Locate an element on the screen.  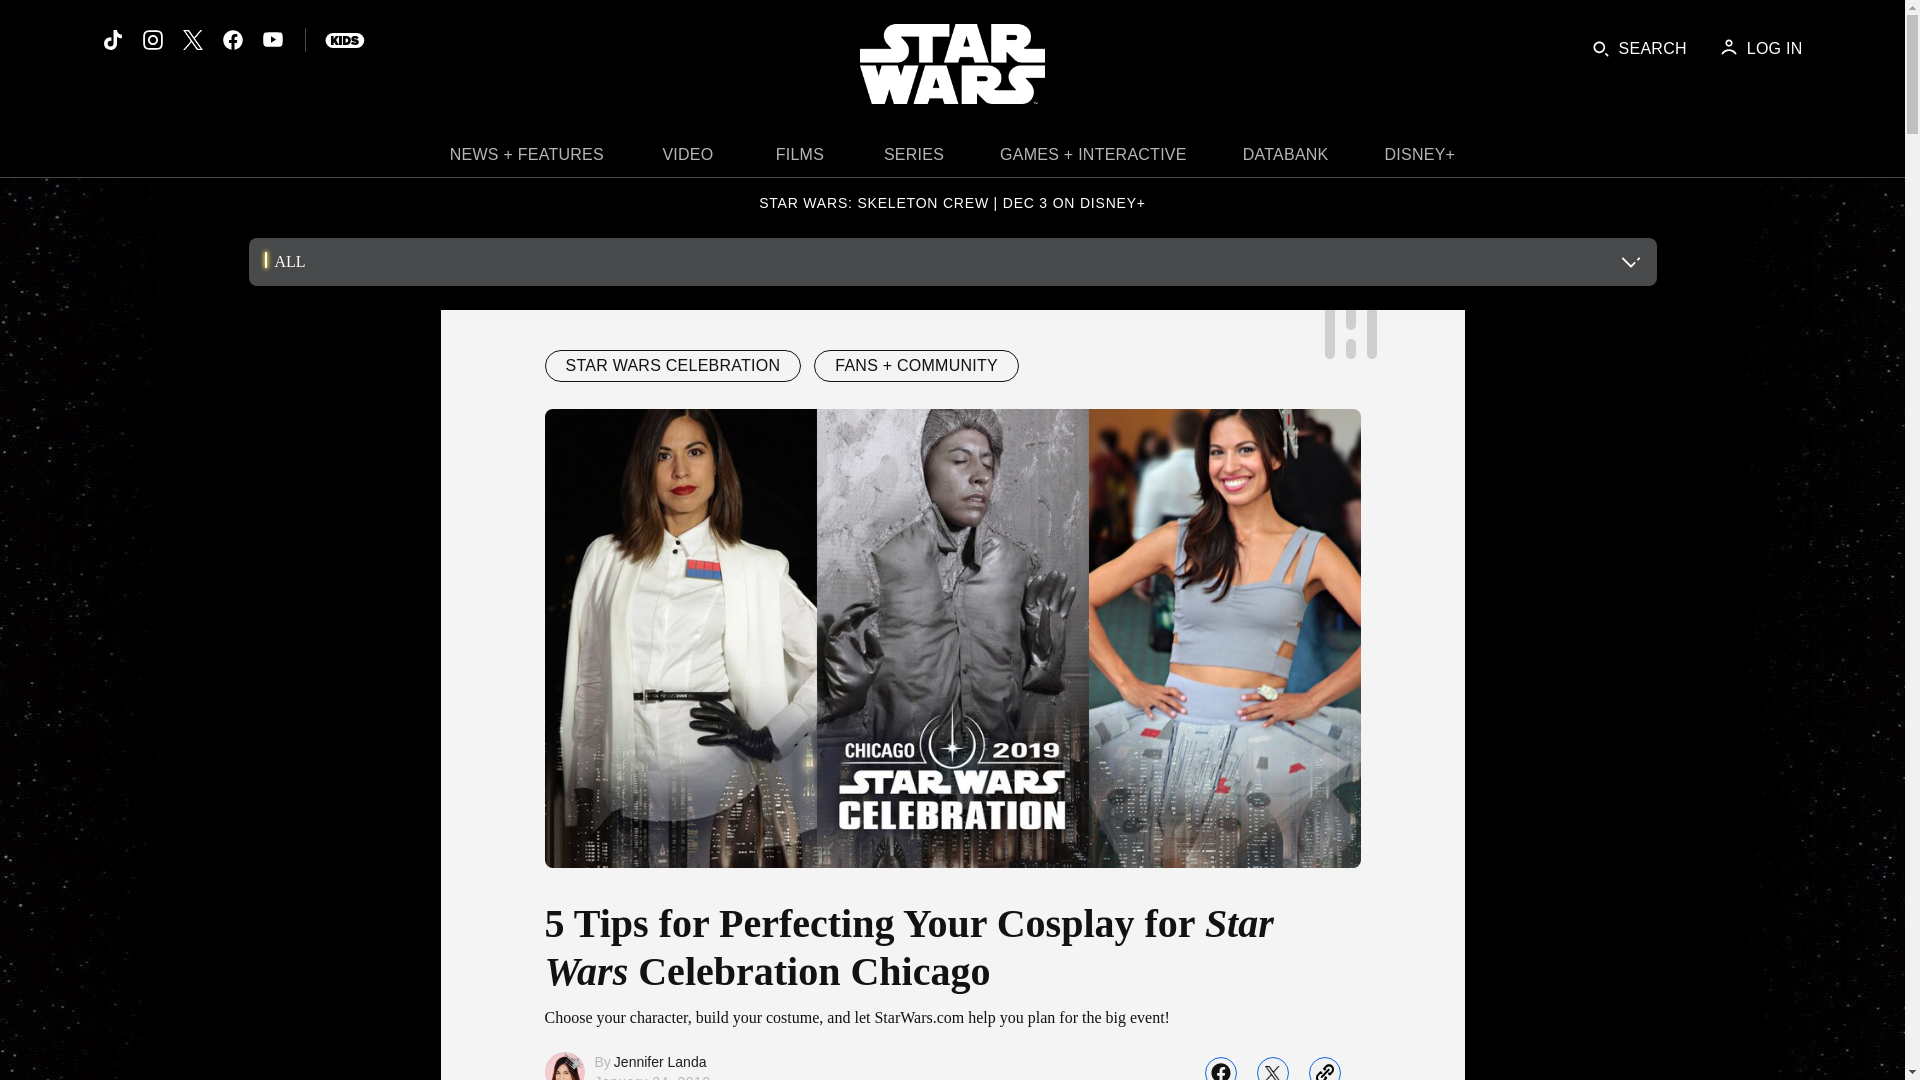
LOG IN is located at coordinates (1760, 48).